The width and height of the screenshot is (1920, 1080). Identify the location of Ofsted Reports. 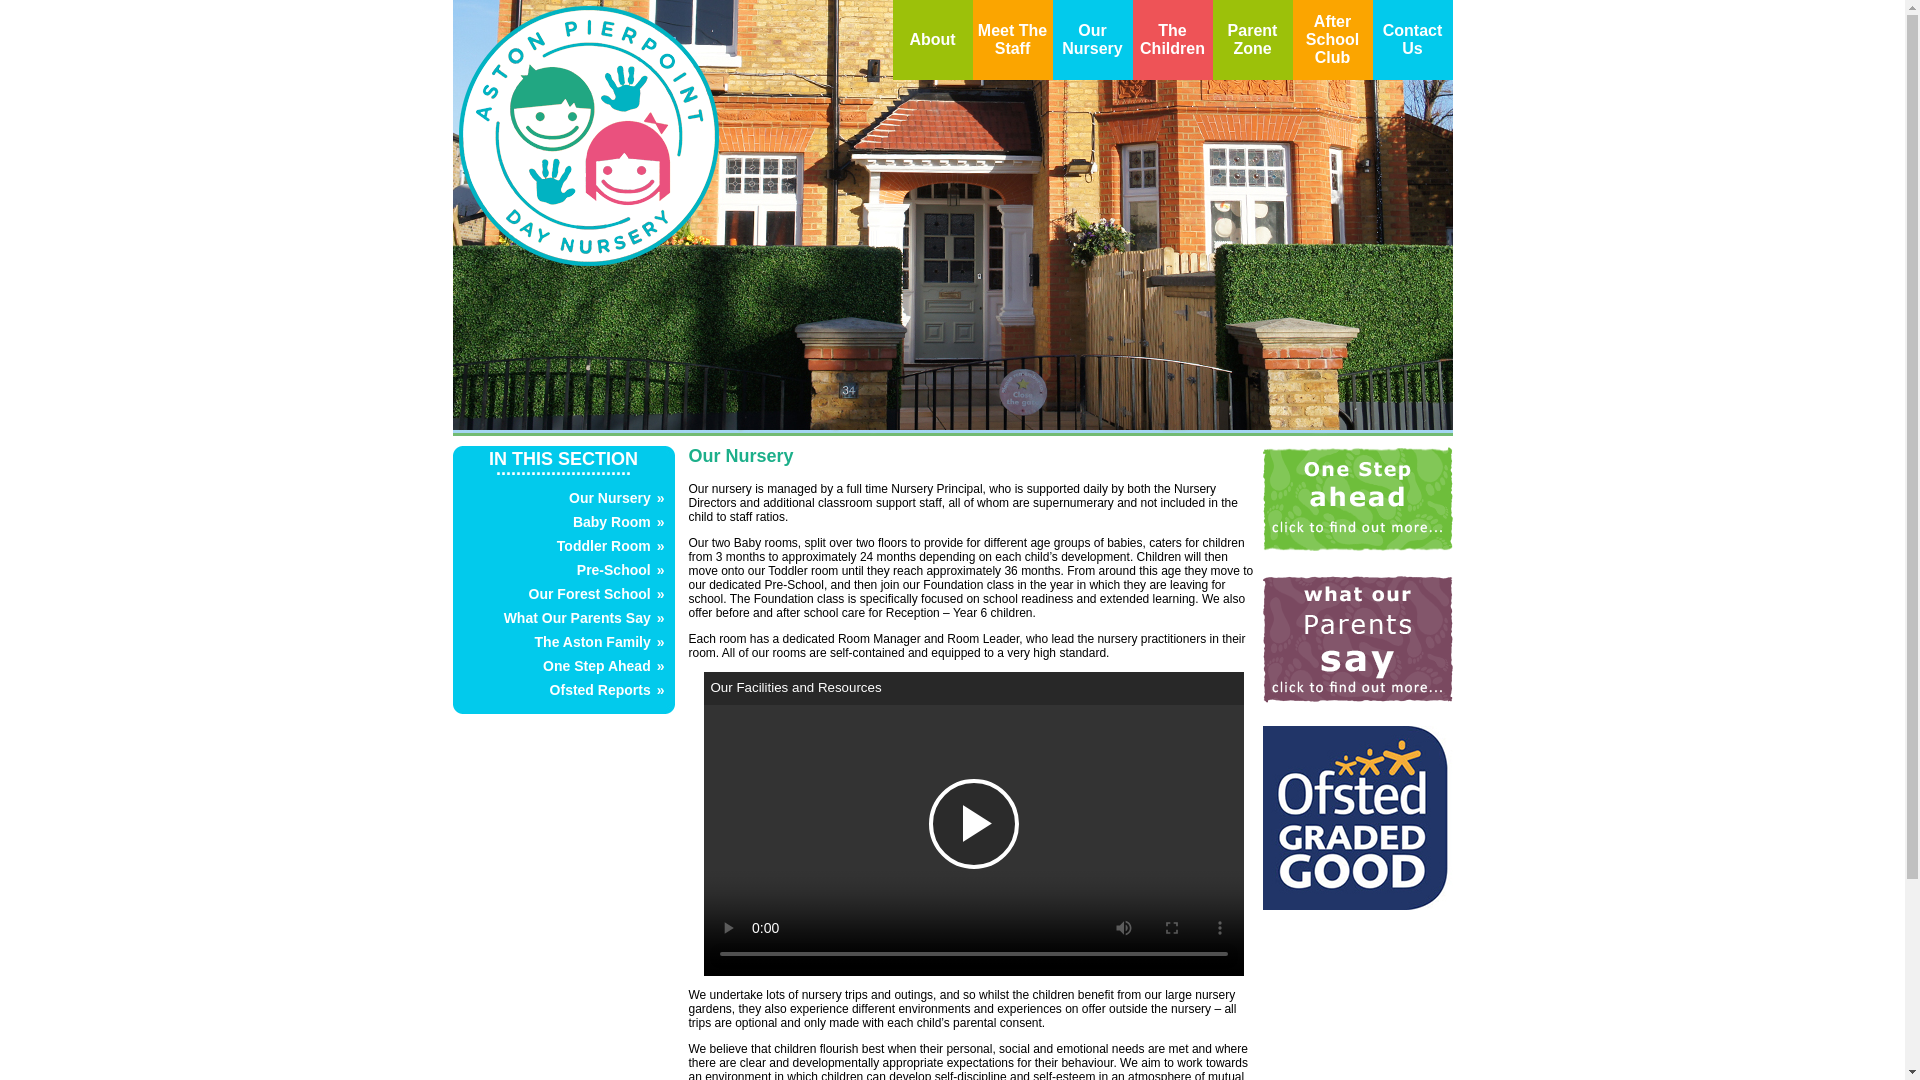
(600, 689).